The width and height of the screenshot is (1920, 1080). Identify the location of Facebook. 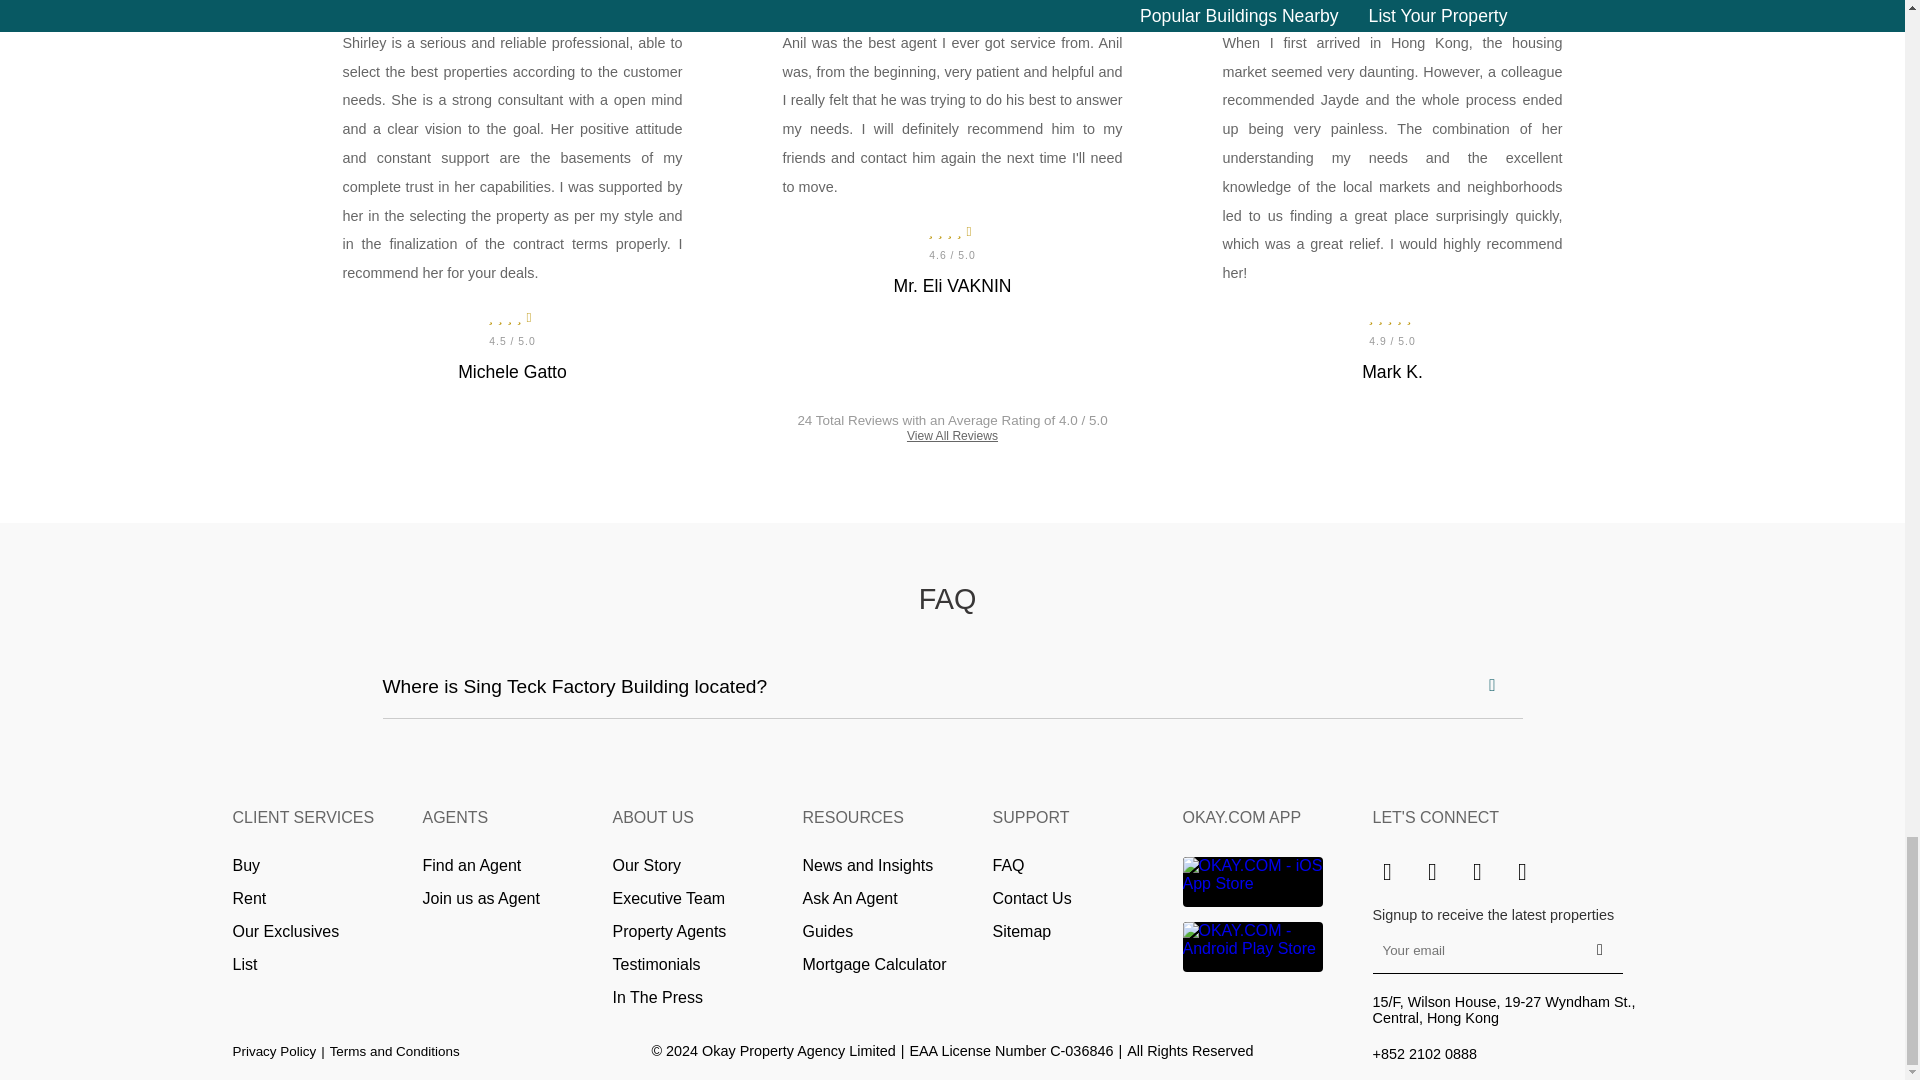
(1432, 872).